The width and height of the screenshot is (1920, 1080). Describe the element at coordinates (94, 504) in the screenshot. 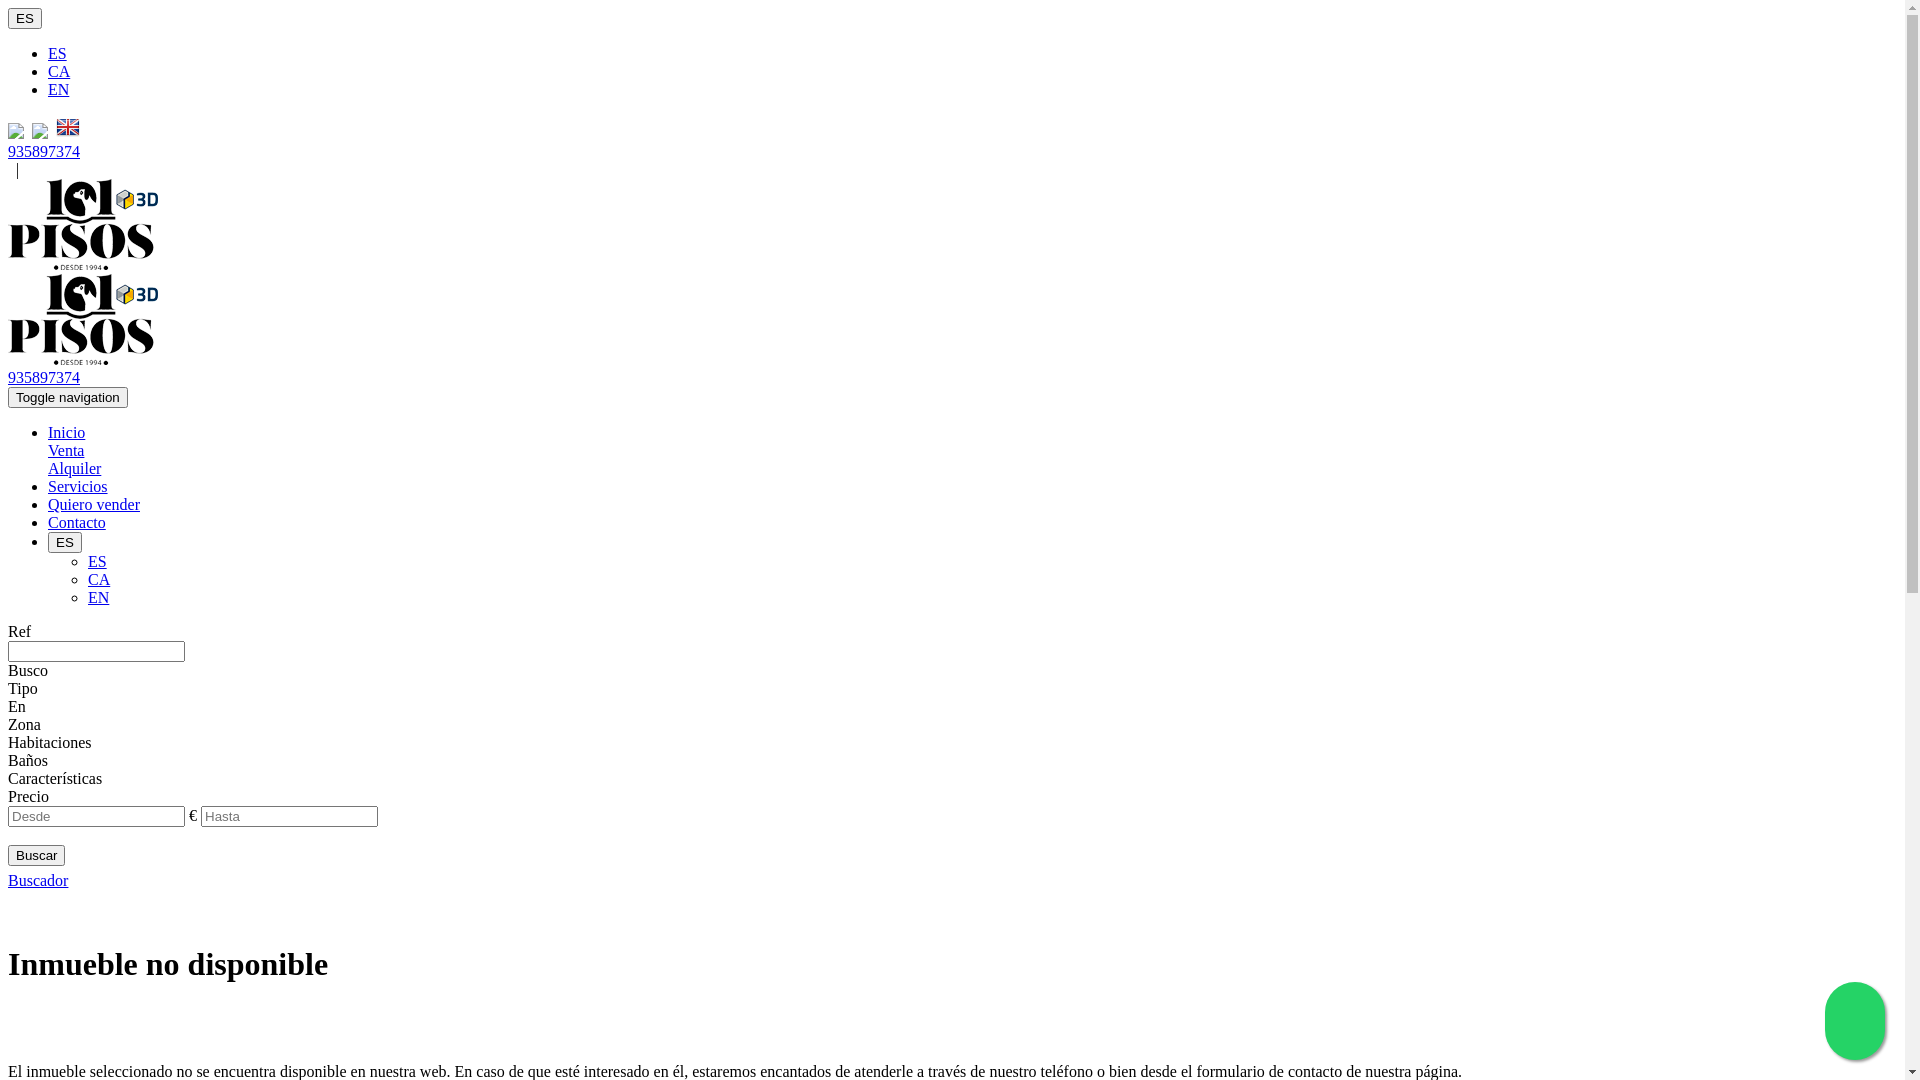

I see `Quiero vender` at that location.